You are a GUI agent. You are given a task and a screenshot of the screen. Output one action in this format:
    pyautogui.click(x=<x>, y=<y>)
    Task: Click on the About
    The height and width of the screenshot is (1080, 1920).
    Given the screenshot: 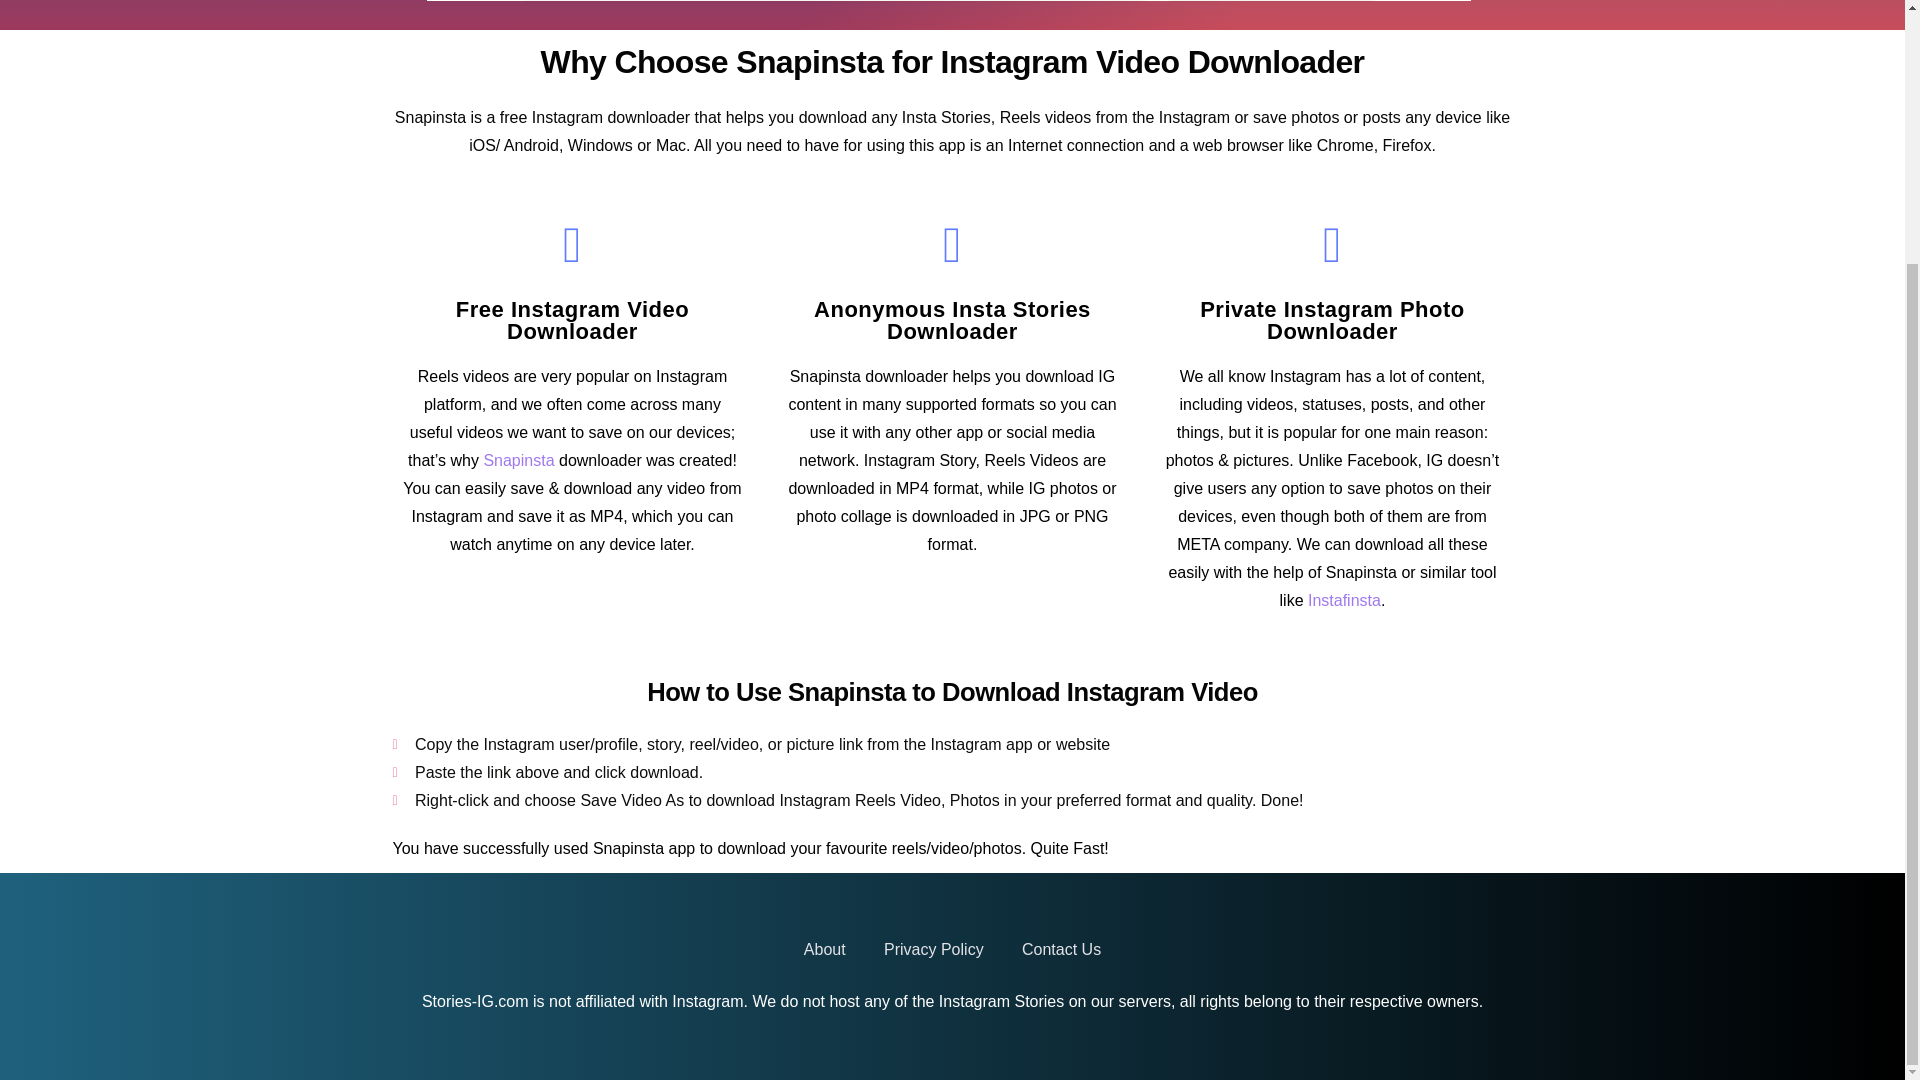 What is the action you would take?
    pyautogui.click(x=825, y=614)
    